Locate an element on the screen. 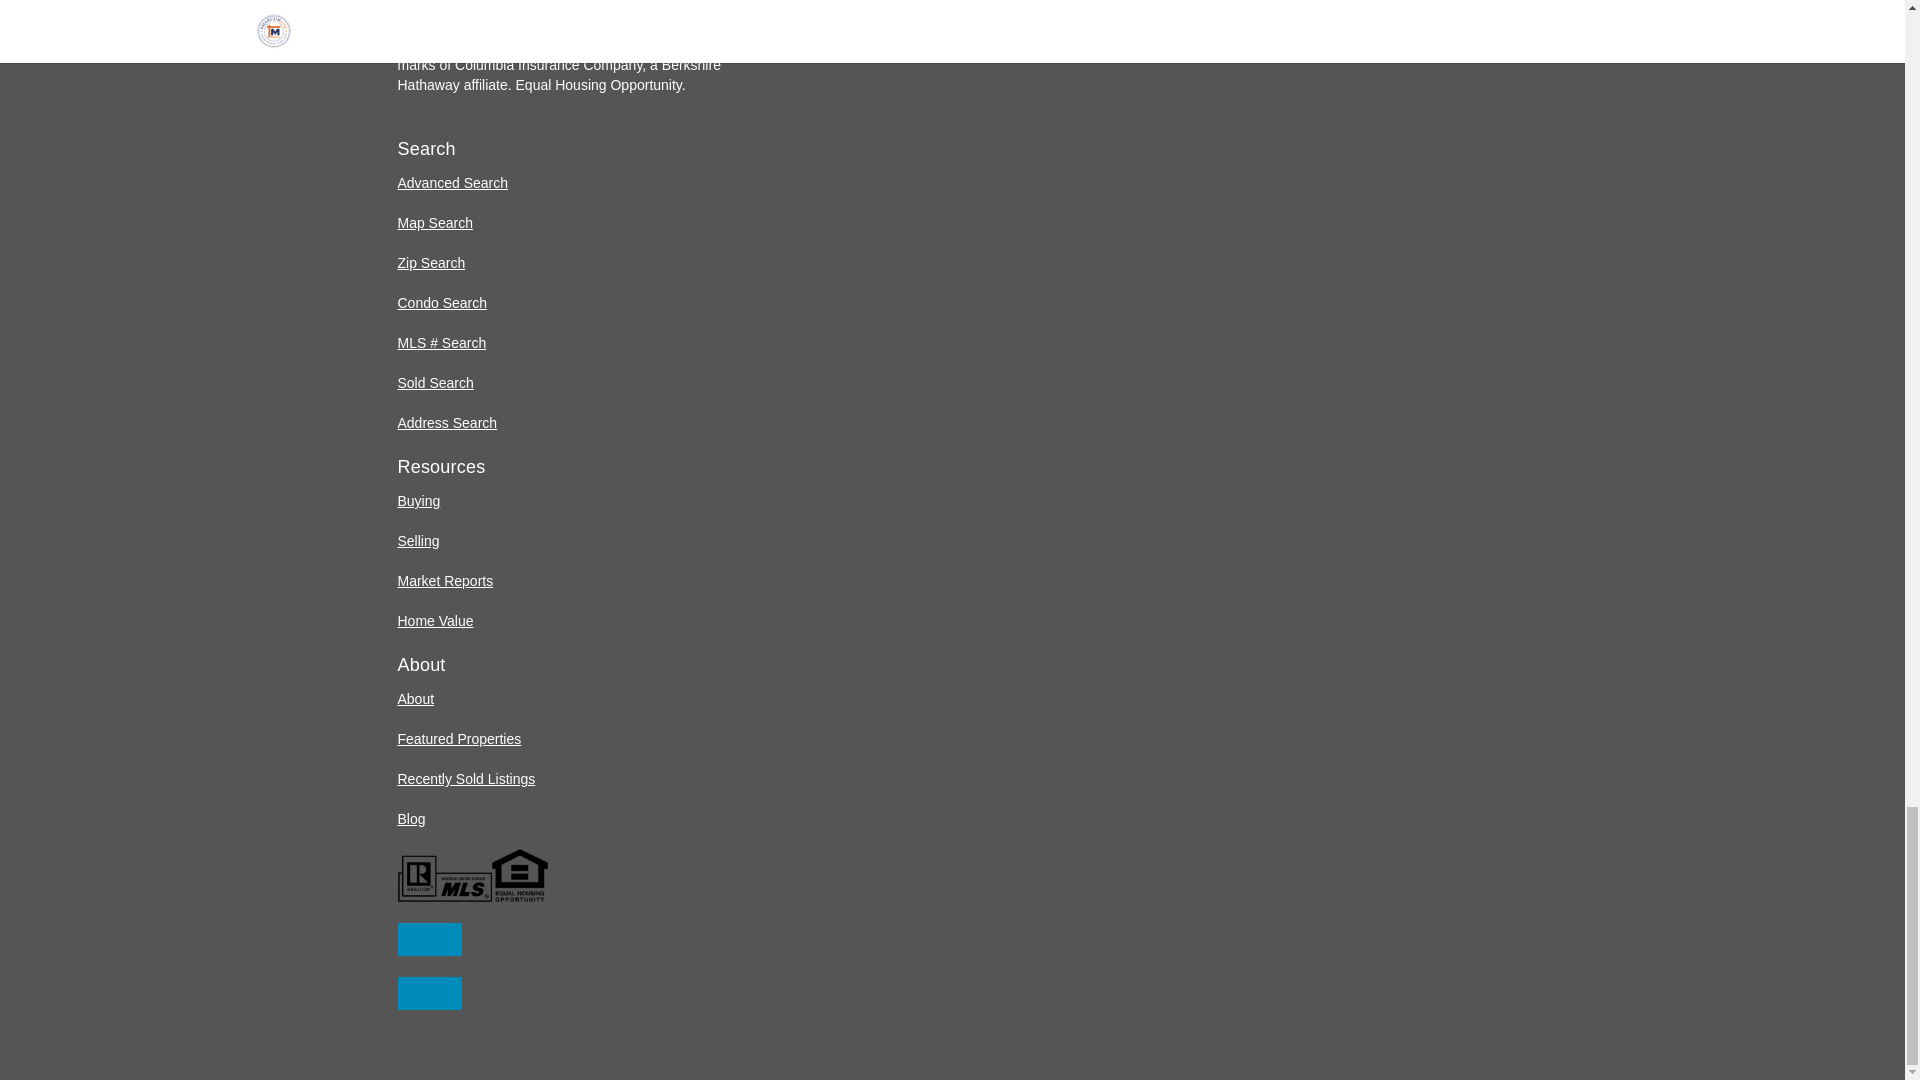 This screenshot has height=1080, width=1920. Contact is located at coordinates (430, 939).